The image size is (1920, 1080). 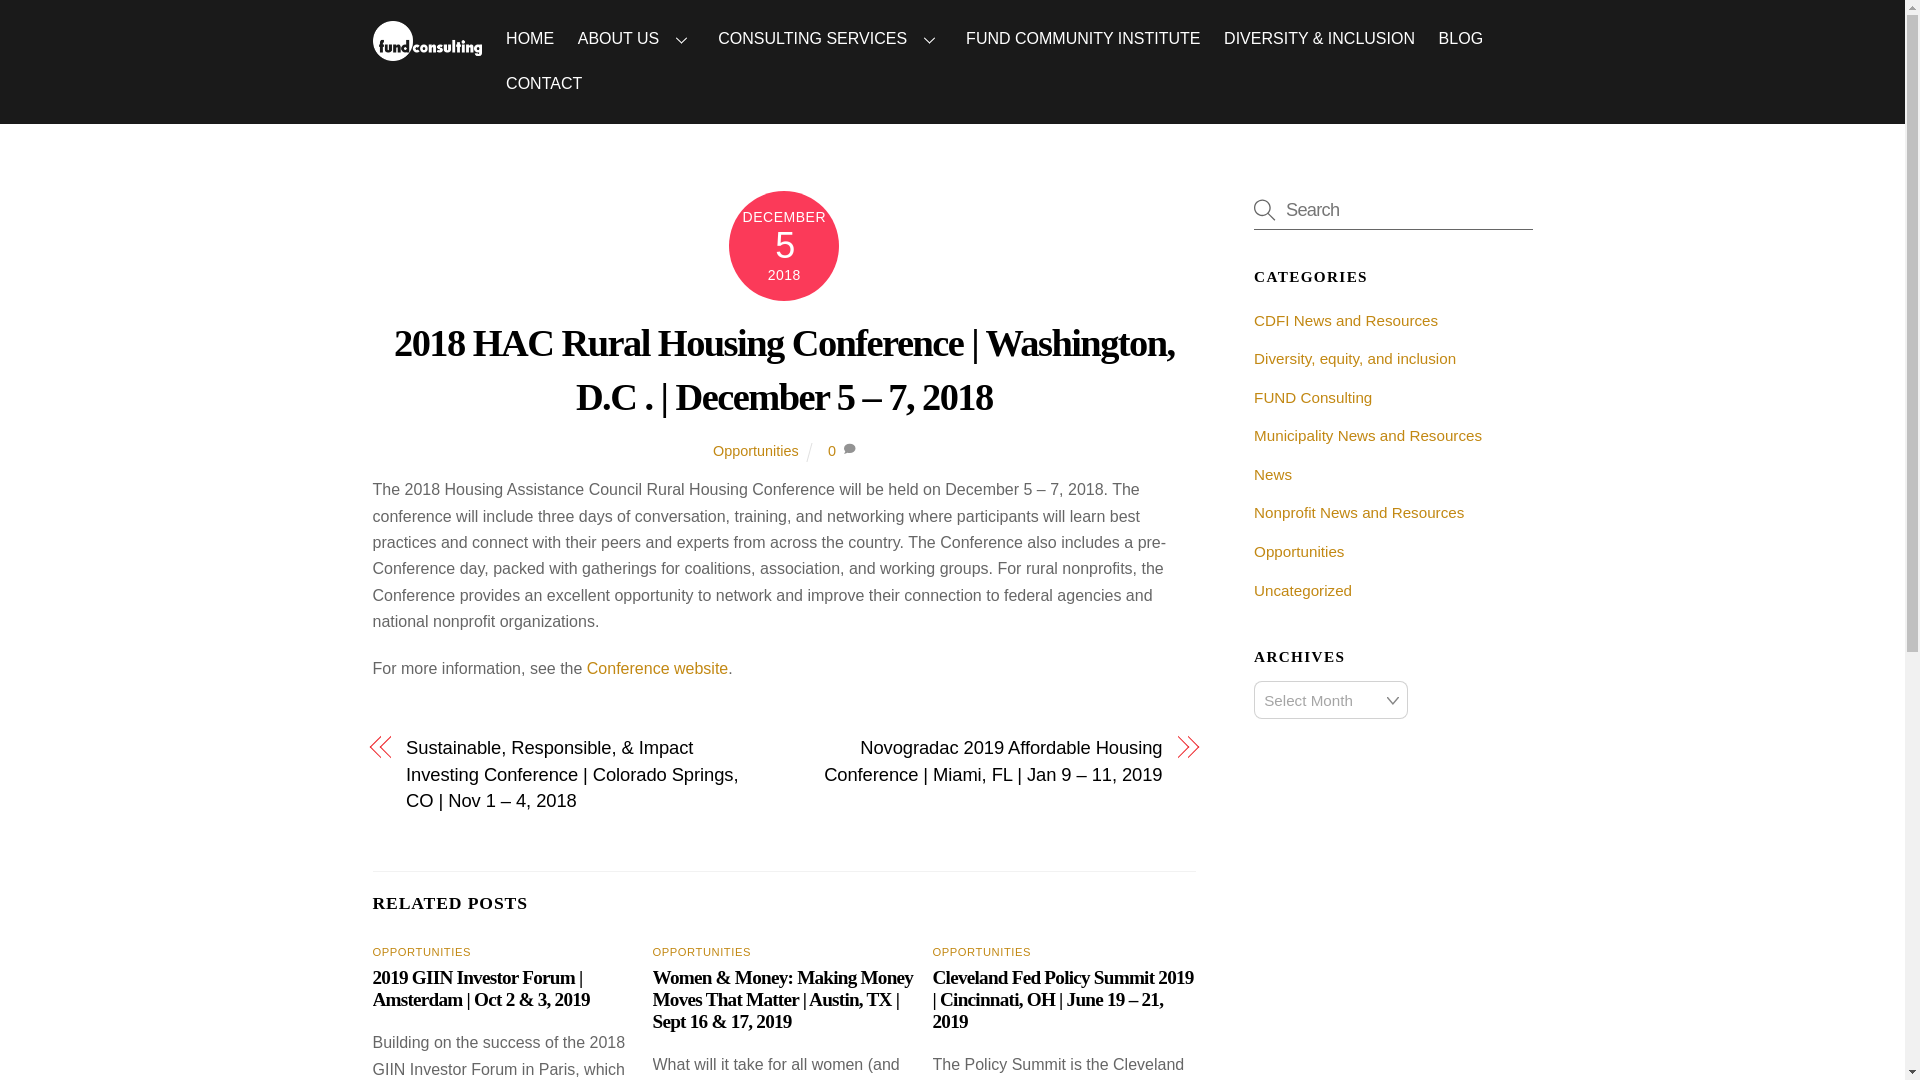 I want to click on Conference website, so click(x=657, y=668).